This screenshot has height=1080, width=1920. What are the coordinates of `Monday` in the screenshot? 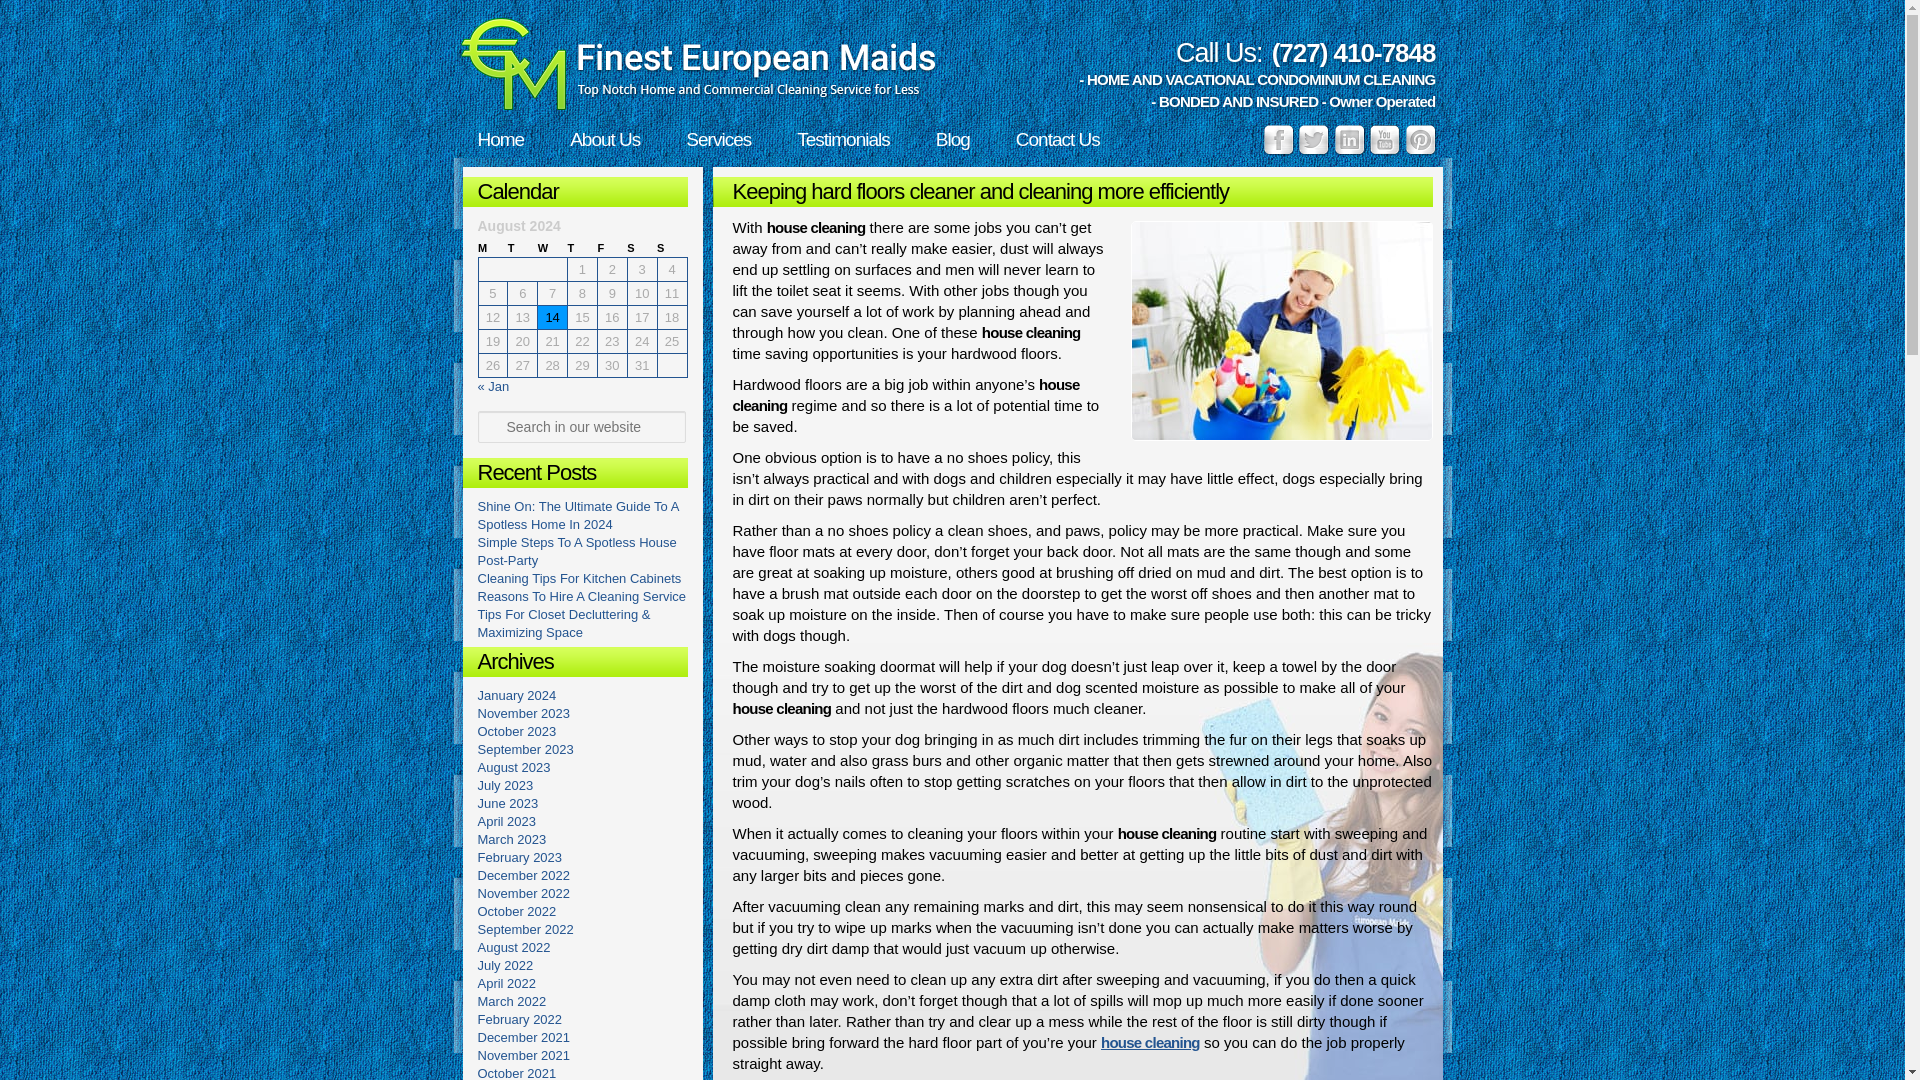 It's located at (493, 248).